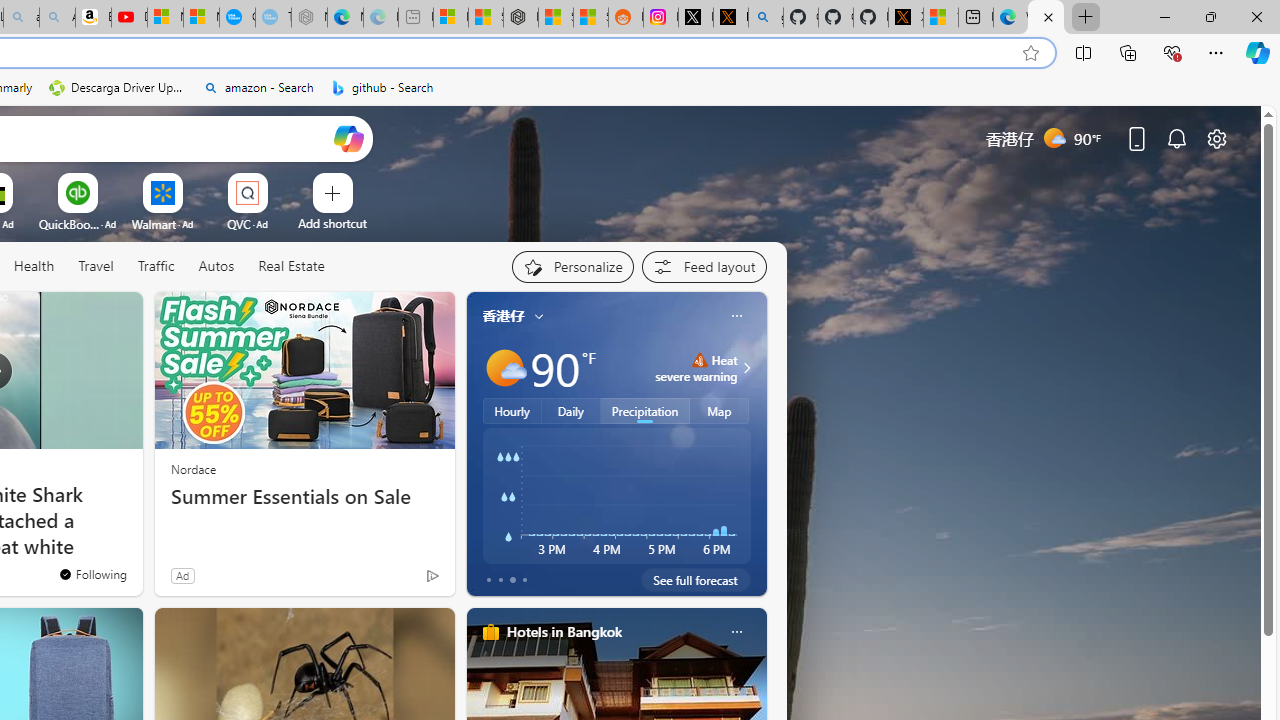  Describe the element at coordinates (704, 266) in the screenshot. I see `Feed settings` at that location.